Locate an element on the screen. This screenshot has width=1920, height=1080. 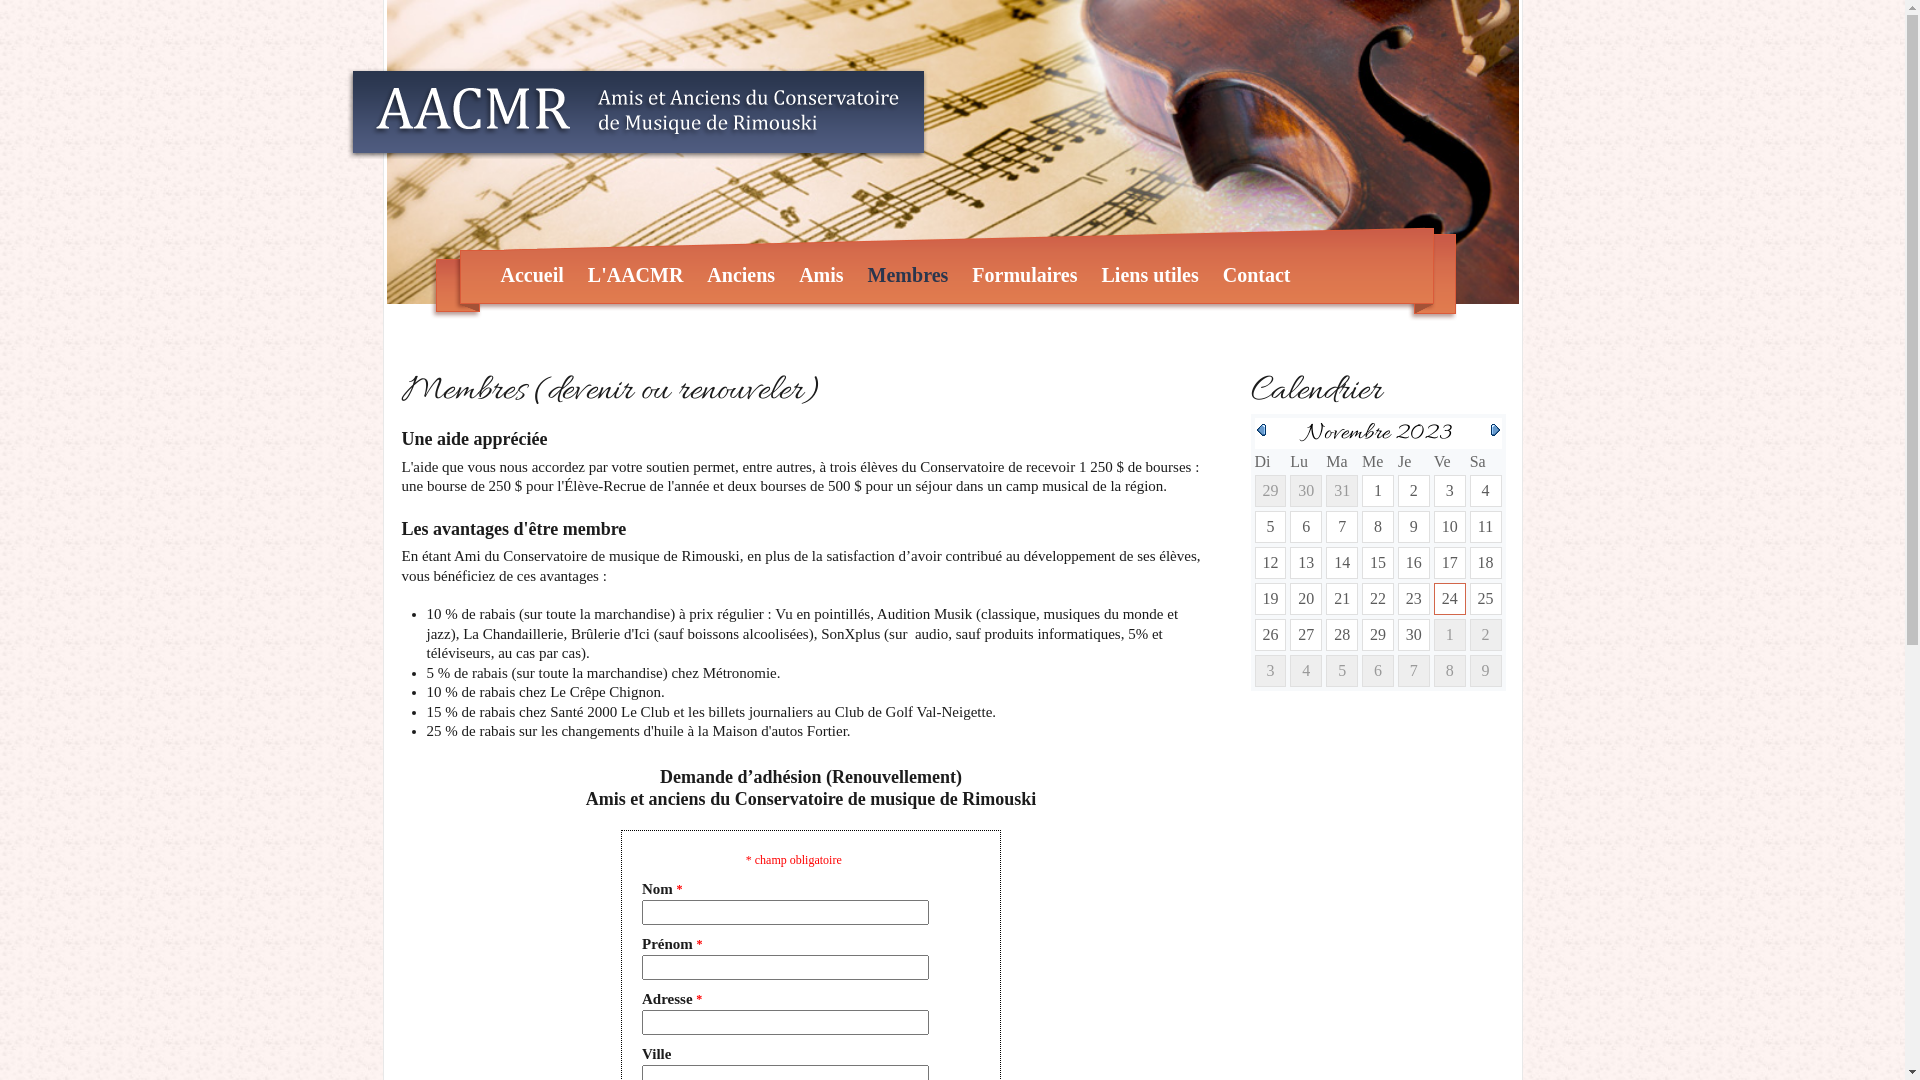
23 is located at coordinates (1414, 598).